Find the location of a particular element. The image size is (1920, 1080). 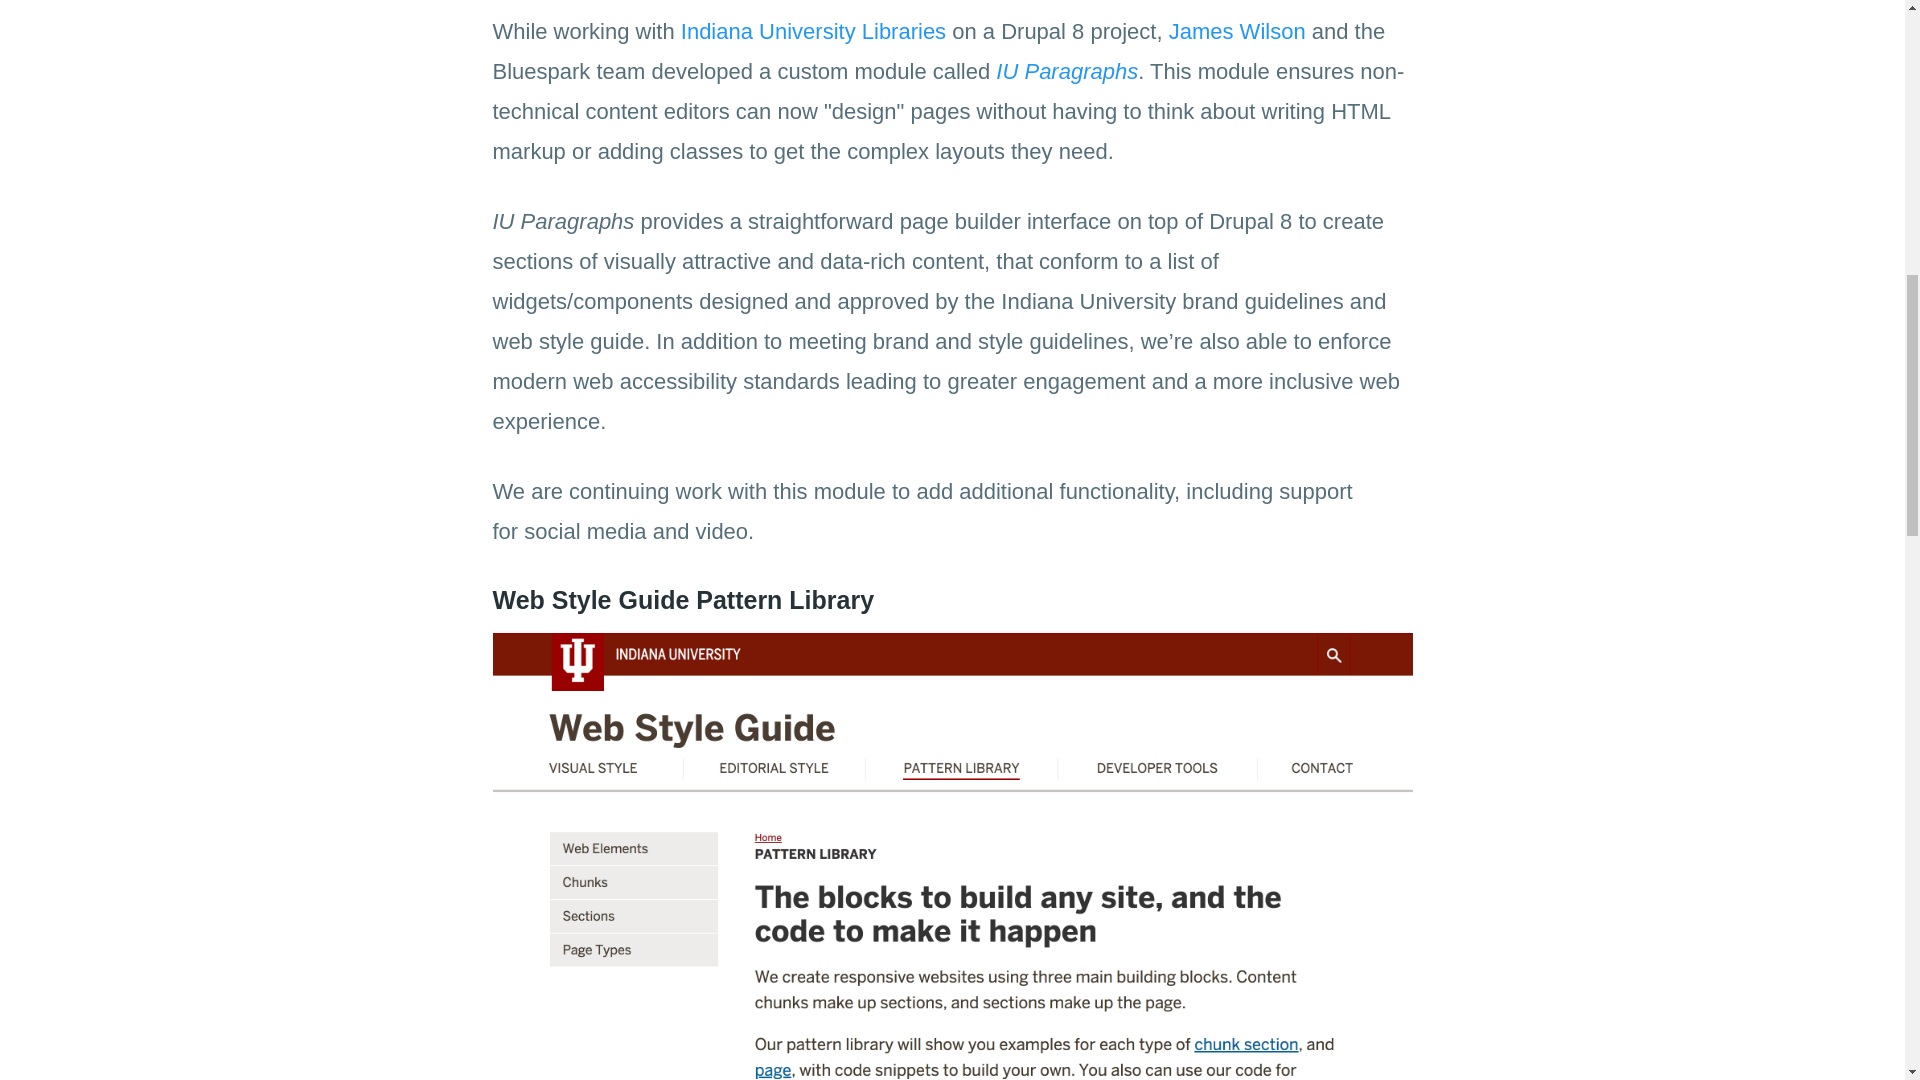

Indiana University Libraries is located at coordinates (814, 32).